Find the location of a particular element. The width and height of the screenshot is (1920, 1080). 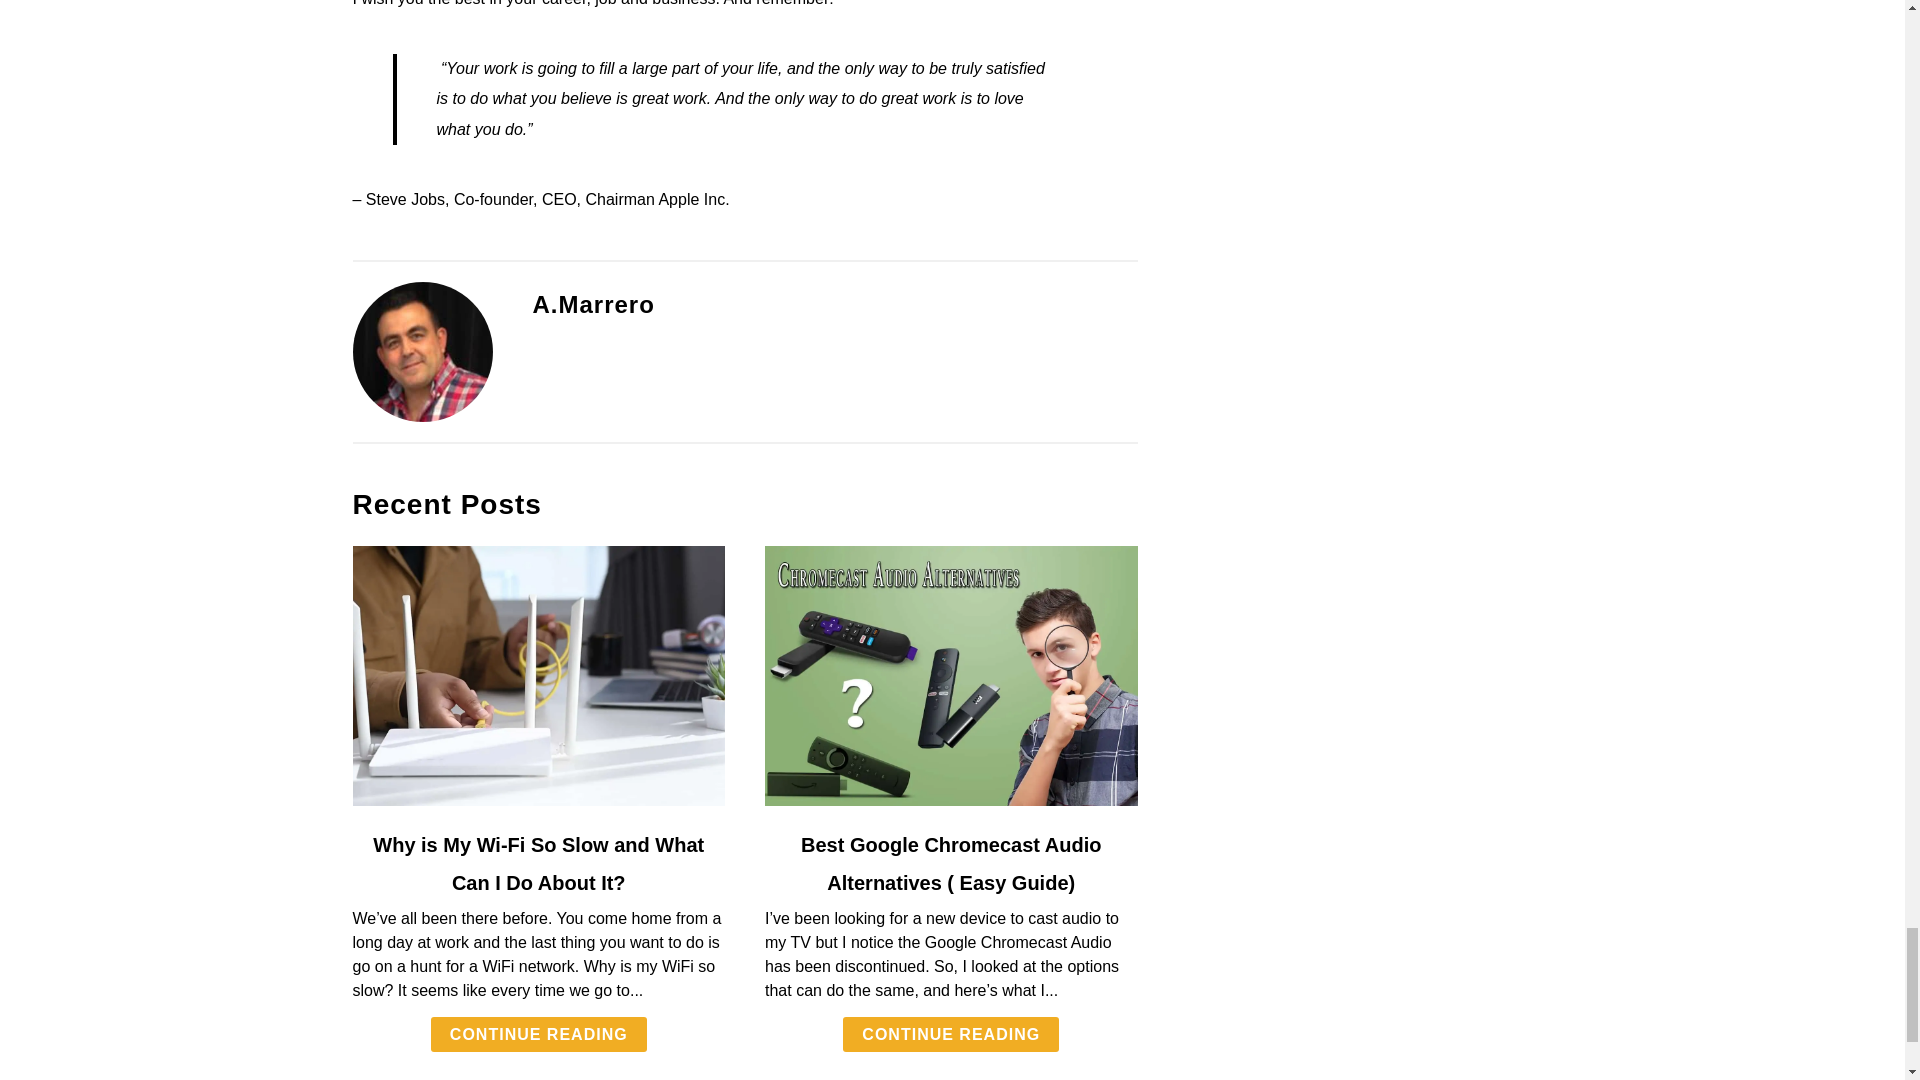

Why is My Wi-Fi So Slow and What Can I Do About It? is located at coordinates (538, 864).